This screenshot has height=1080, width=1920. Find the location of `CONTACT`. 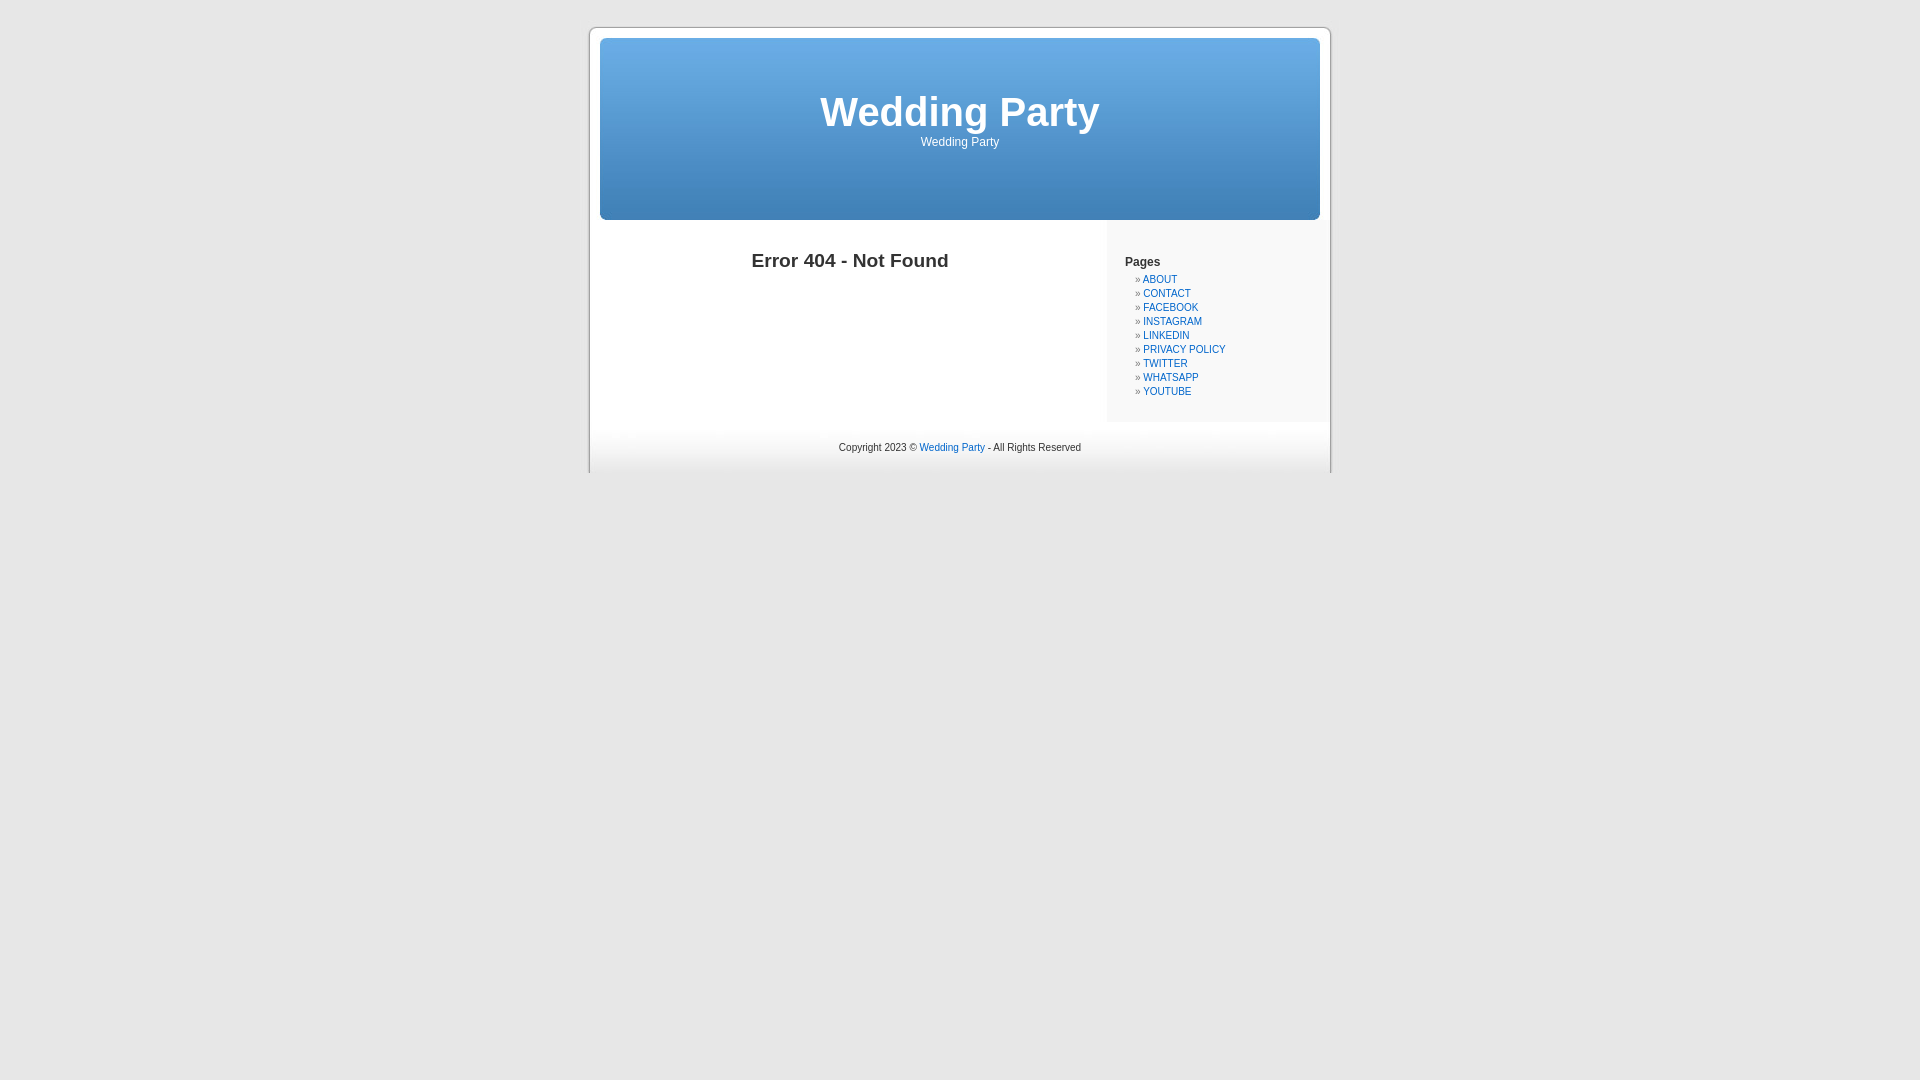

CONTACT is located at coordinates (1167, 294).